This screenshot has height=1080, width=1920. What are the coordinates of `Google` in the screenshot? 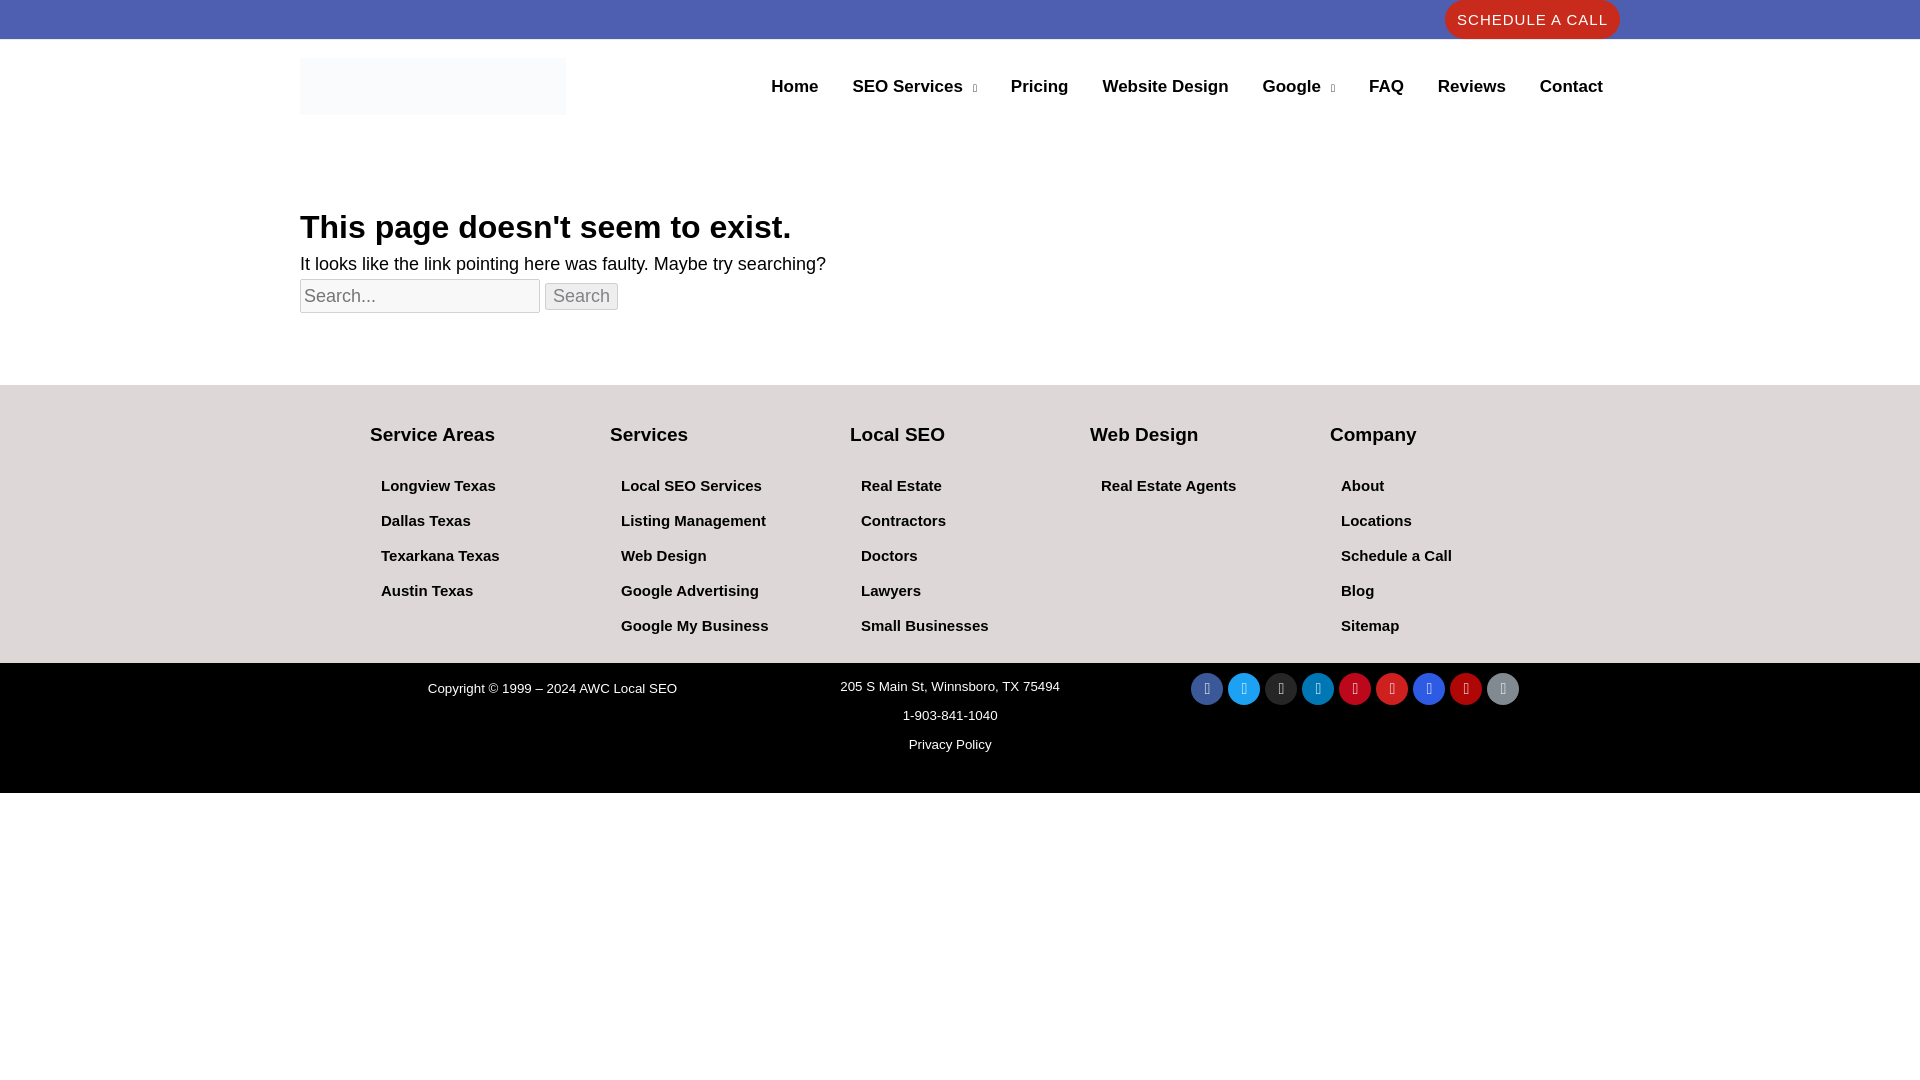 It's located at (1298, 86).